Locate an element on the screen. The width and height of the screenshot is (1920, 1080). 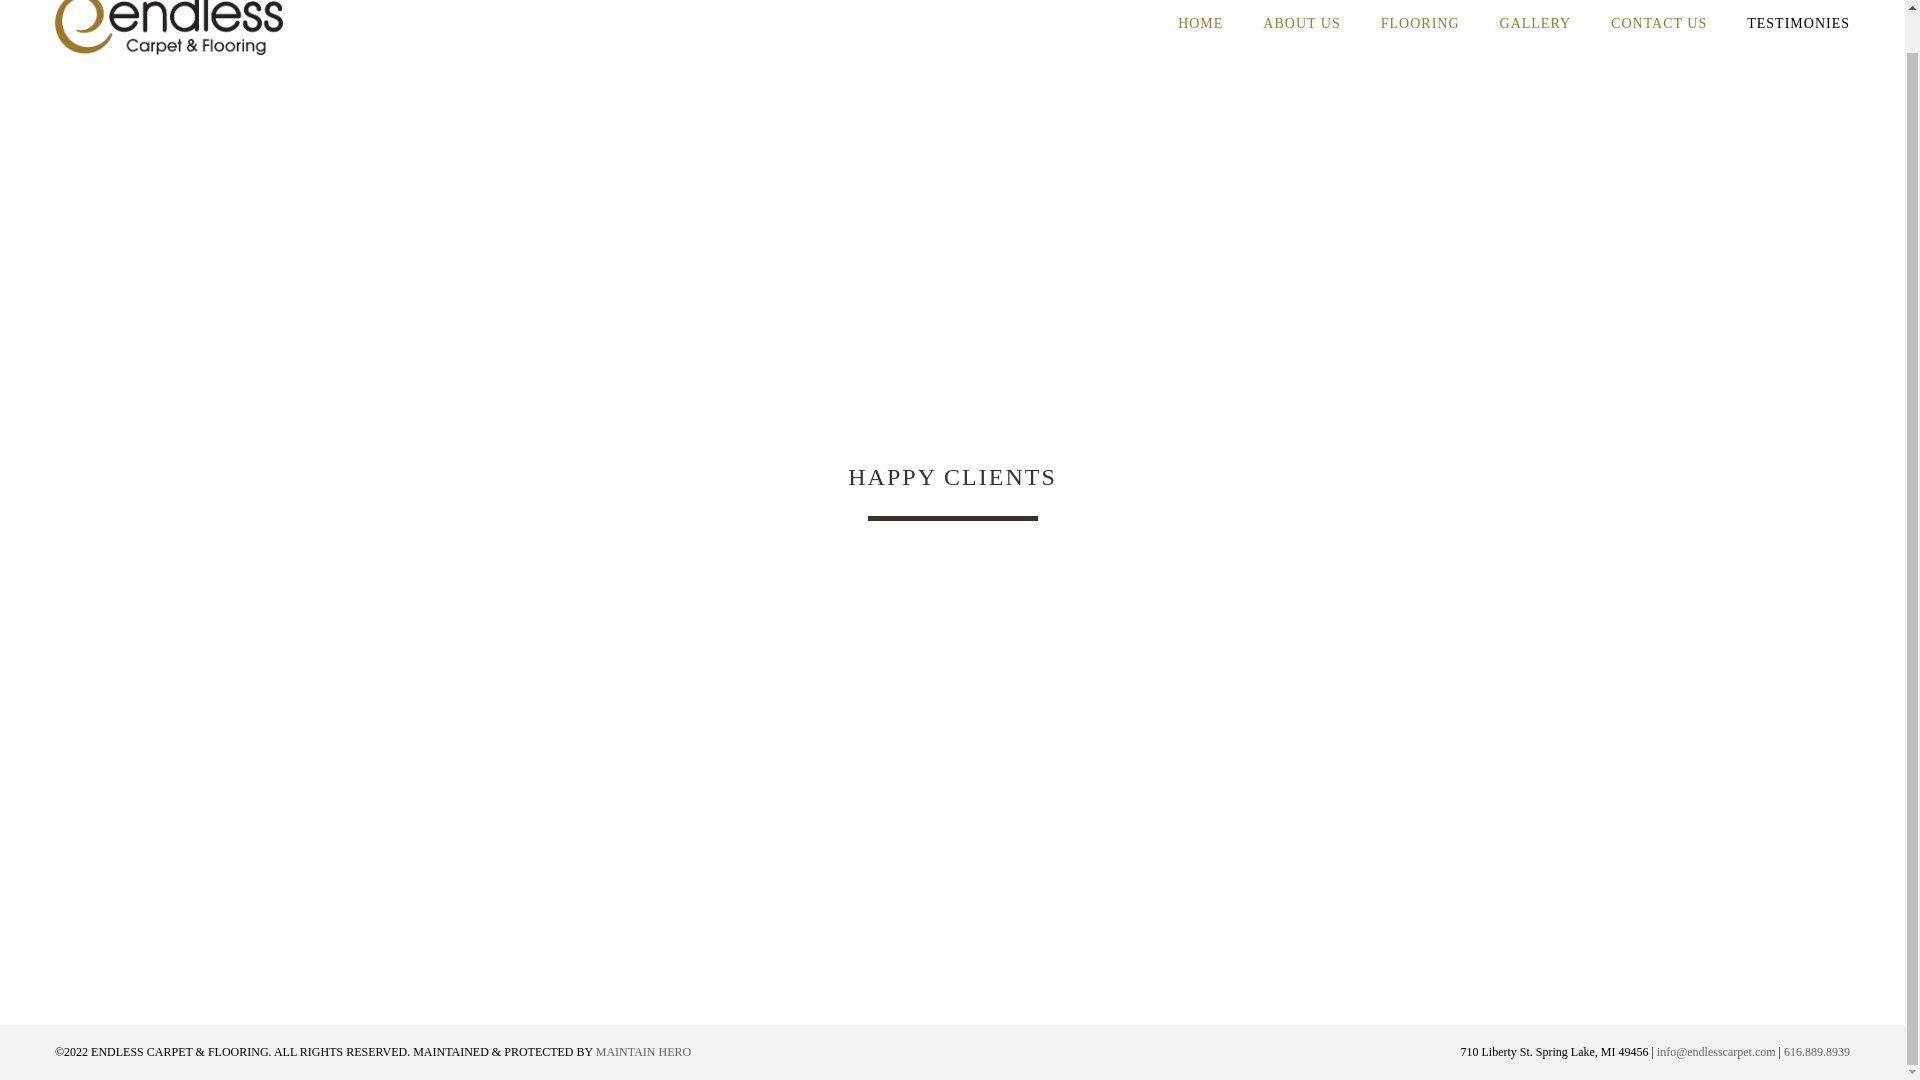
MAINTAIN HERO is located at coordinates (643, 1052).